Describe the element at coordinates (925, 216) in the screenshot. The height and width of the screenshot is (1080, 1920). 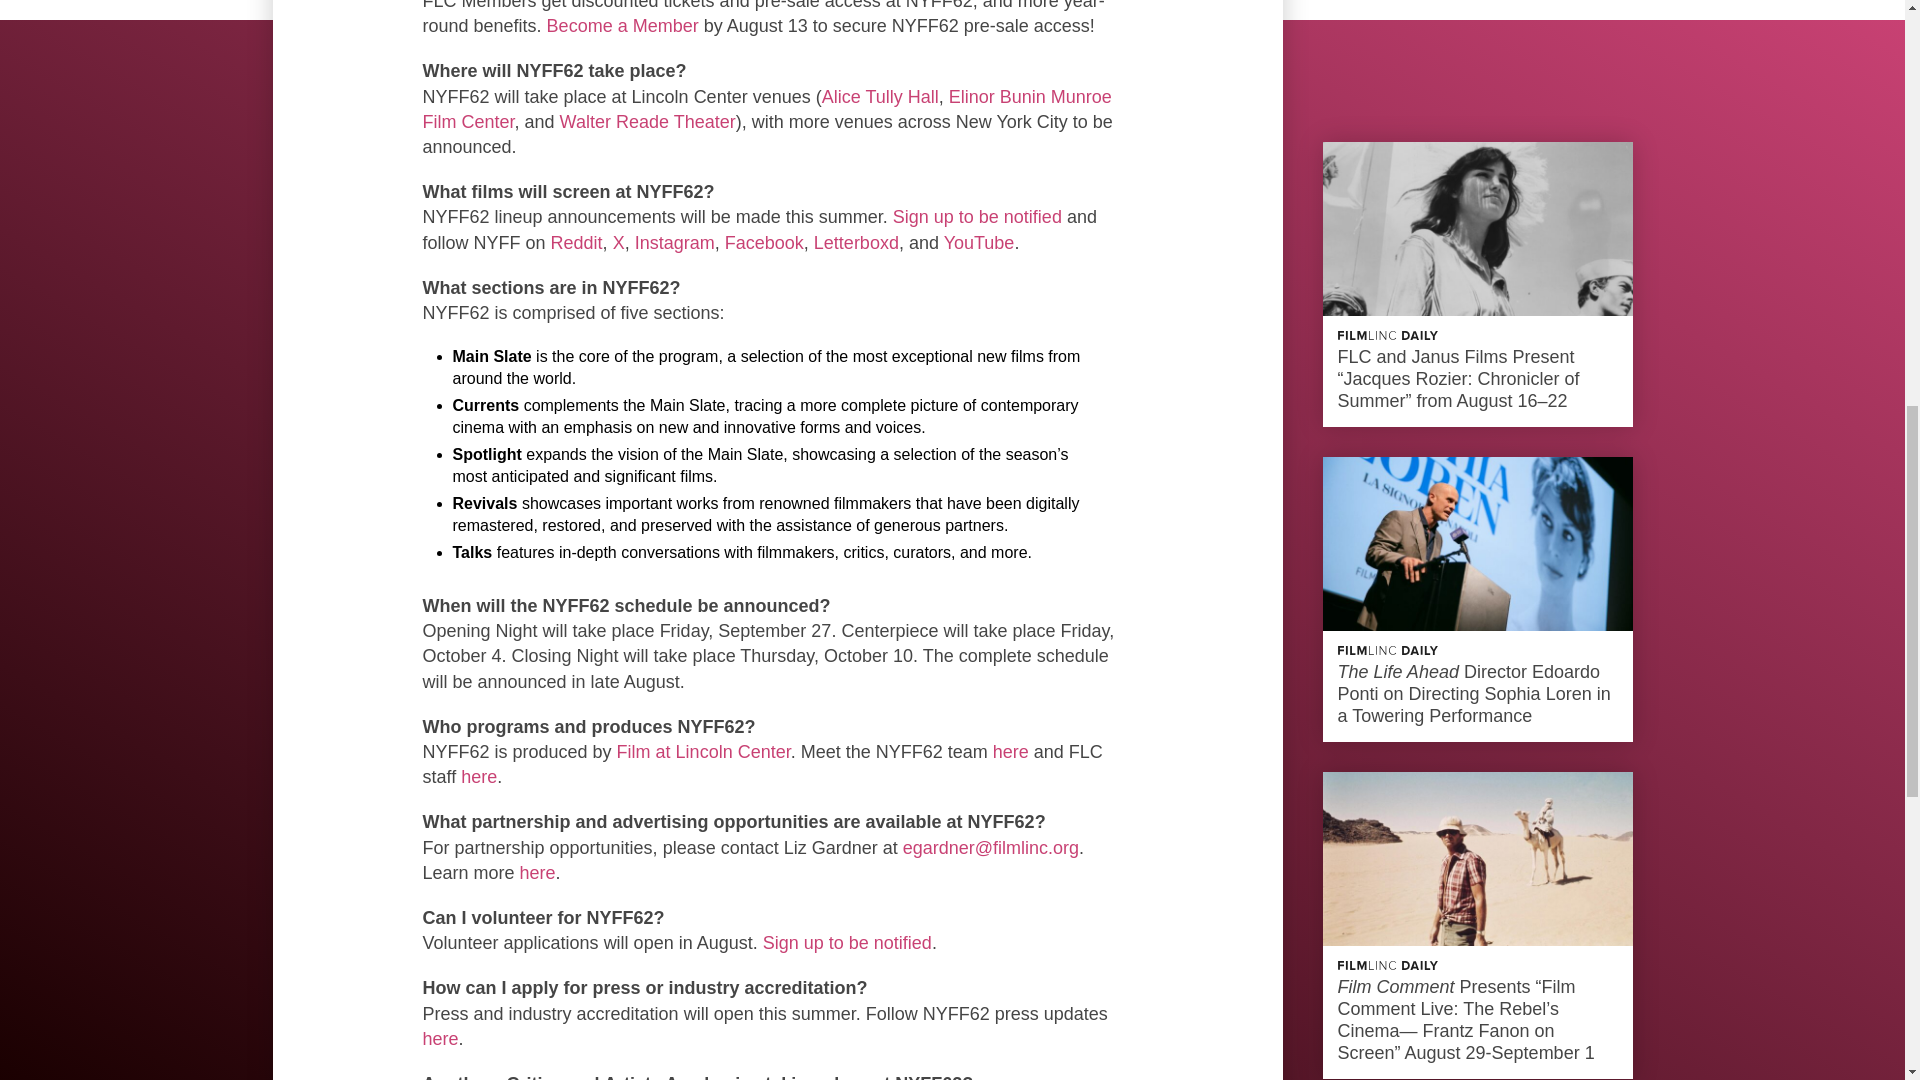
I see `Sign up` at that location.